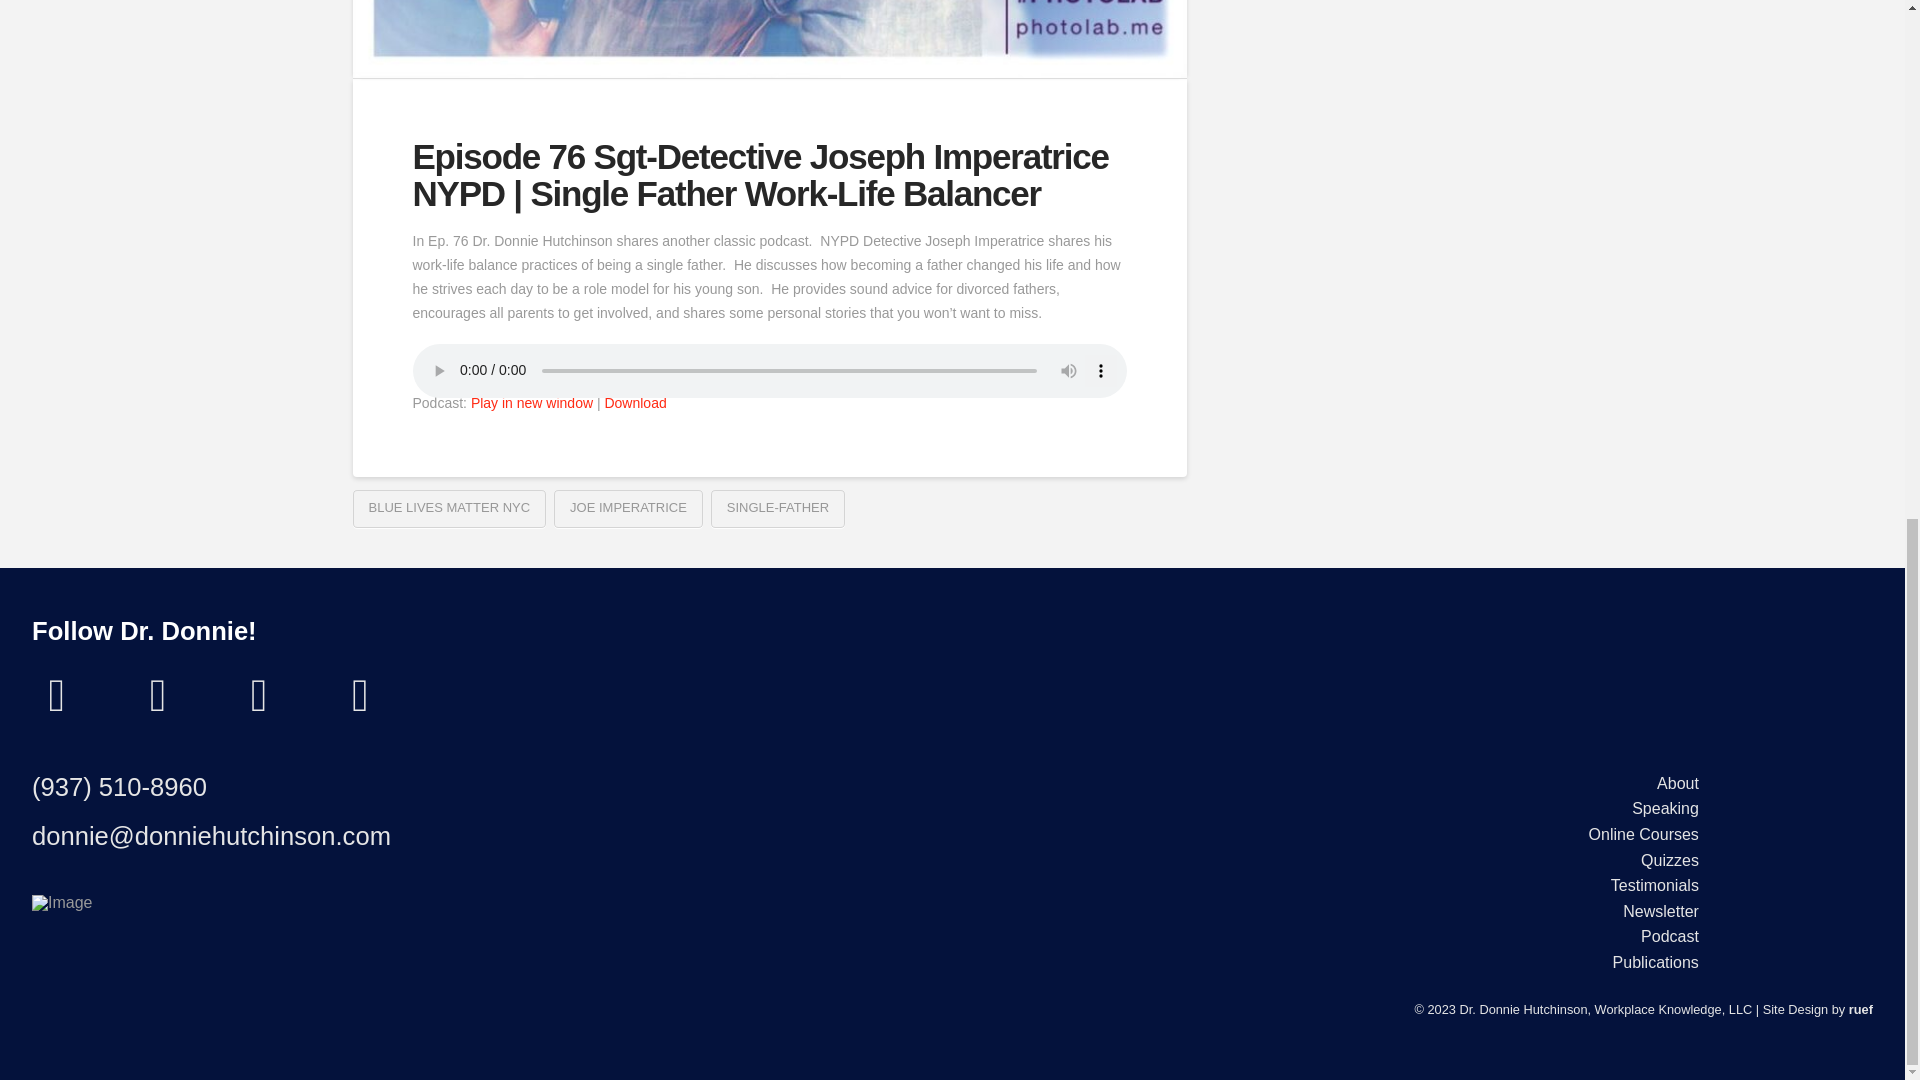 The image size is (1920, 1080). Describe the element at coordinates (1656, 963) in the screenshot. I see `Publications` at that location.